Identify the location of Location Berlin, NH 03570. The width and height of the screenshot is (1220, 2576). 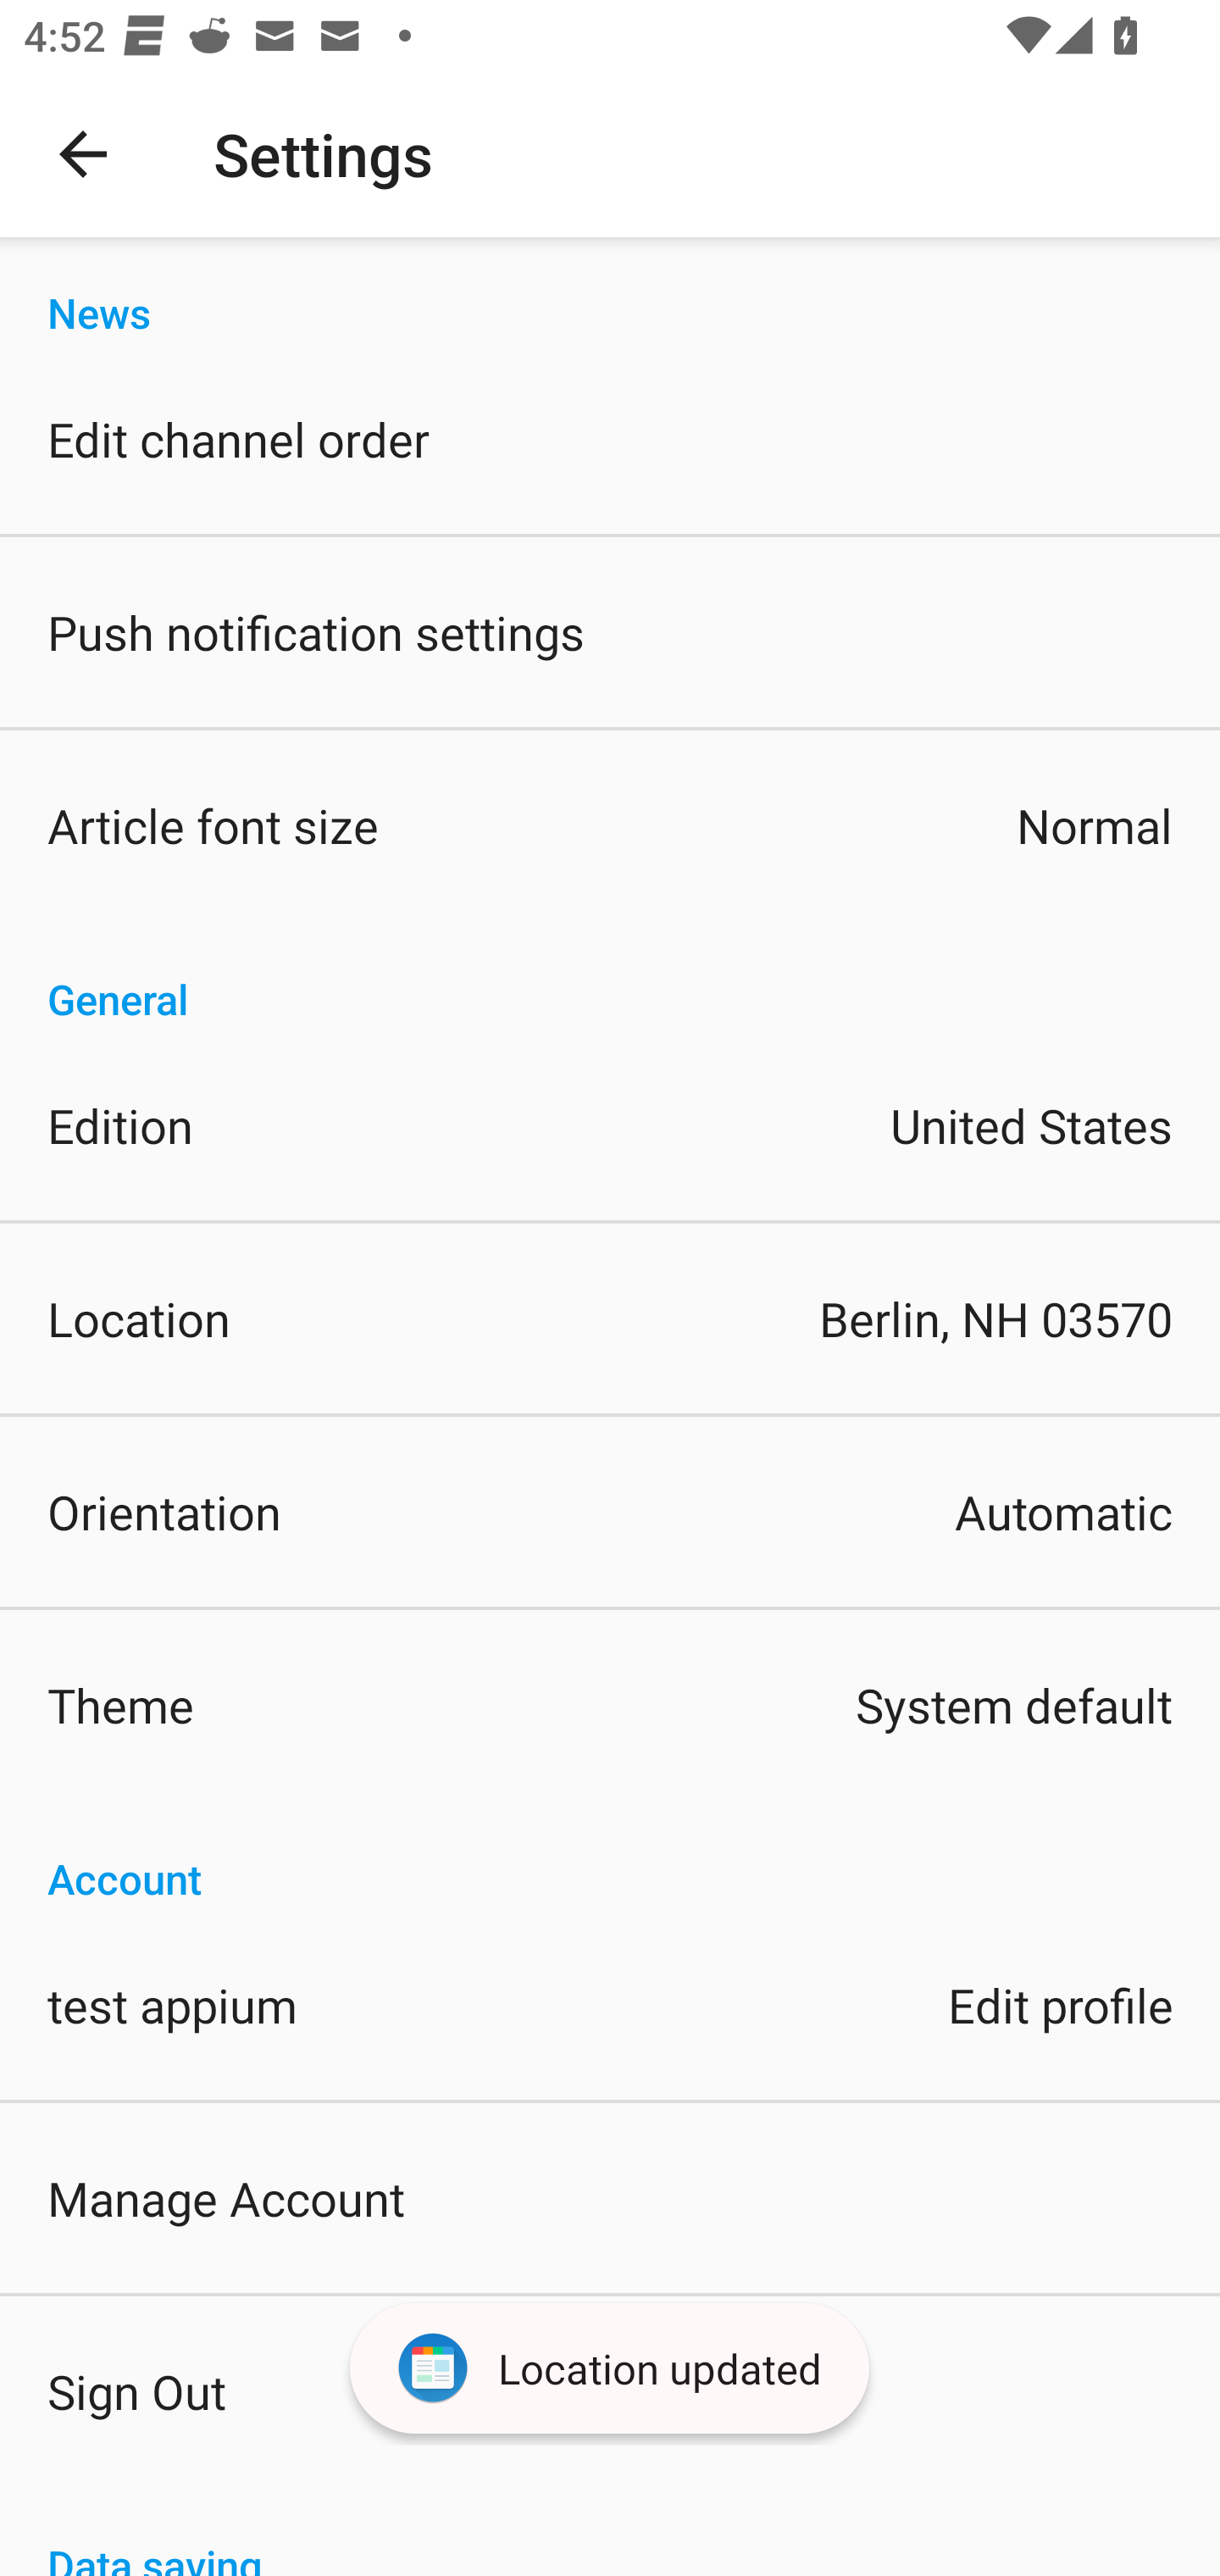
(610, 1319).